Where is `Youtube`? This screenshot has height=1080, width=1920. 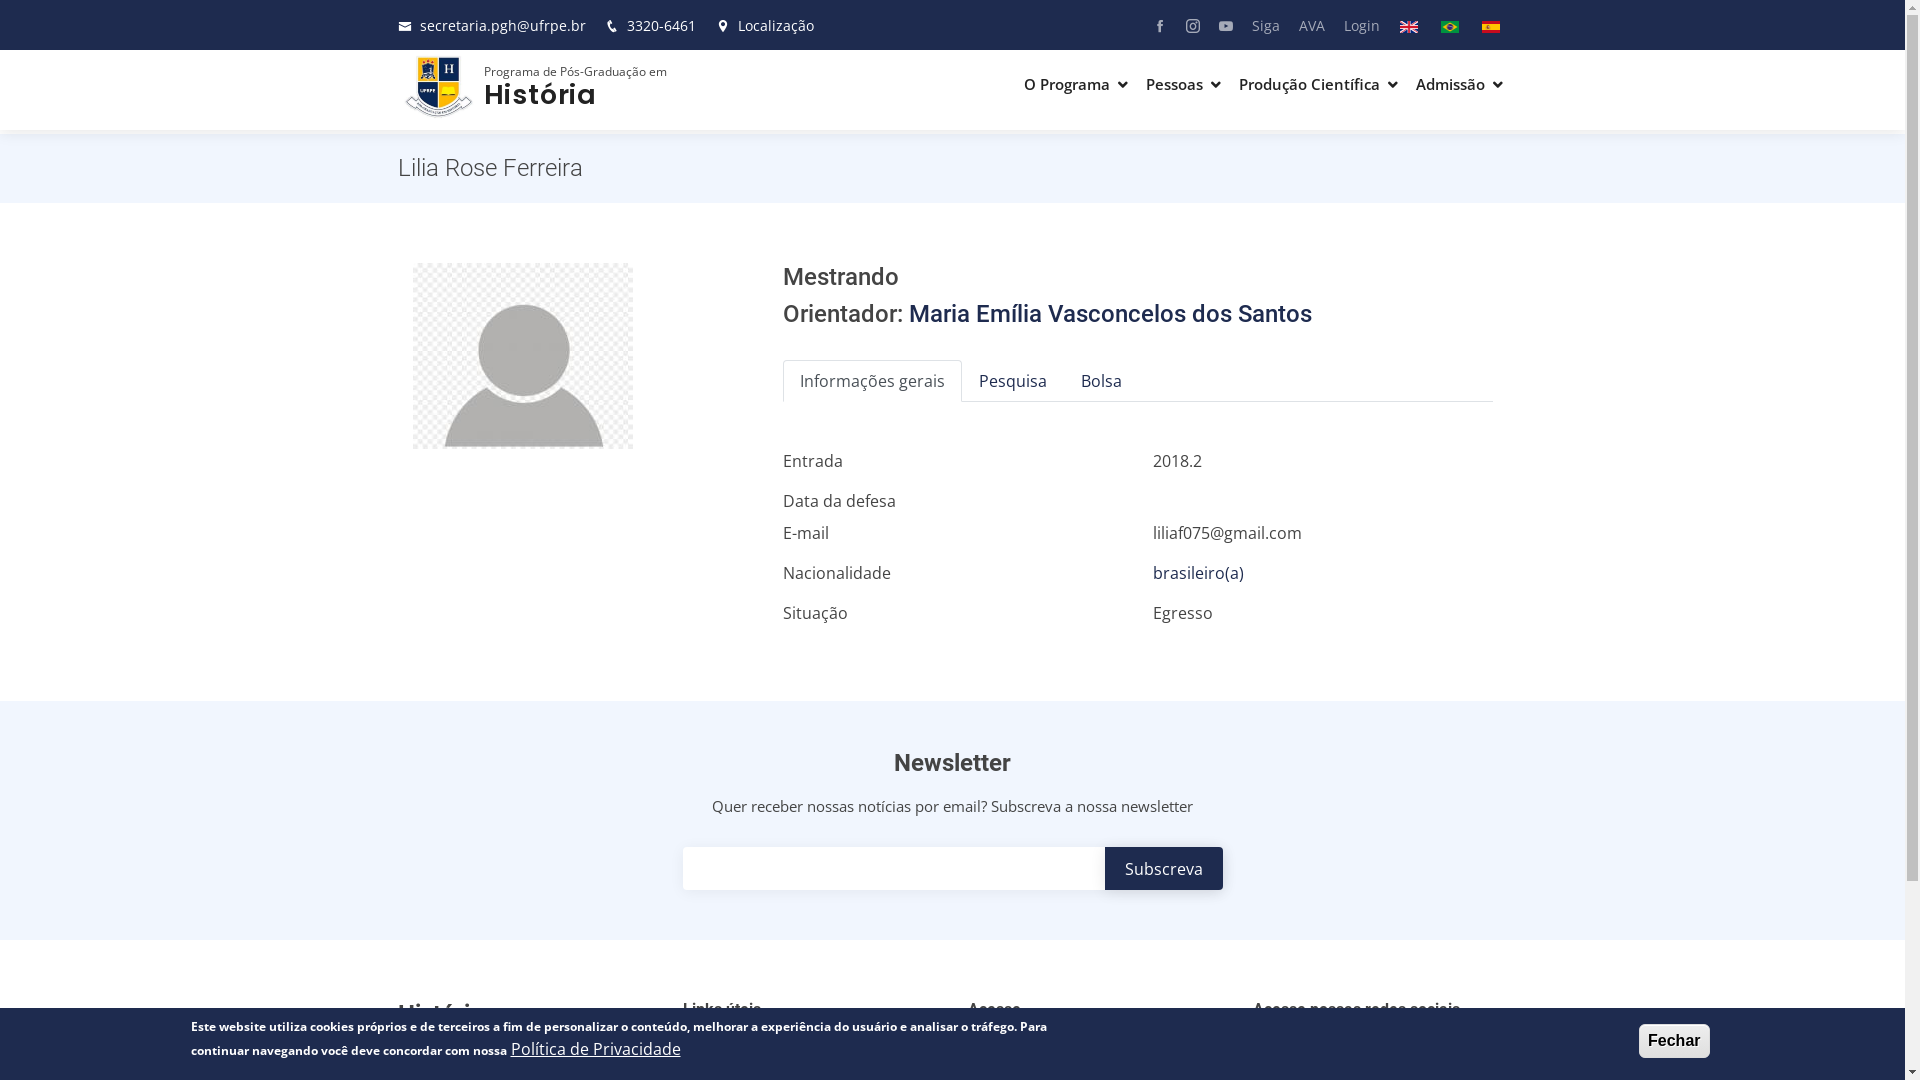
Youtube is located at coordinates (1218, 25).